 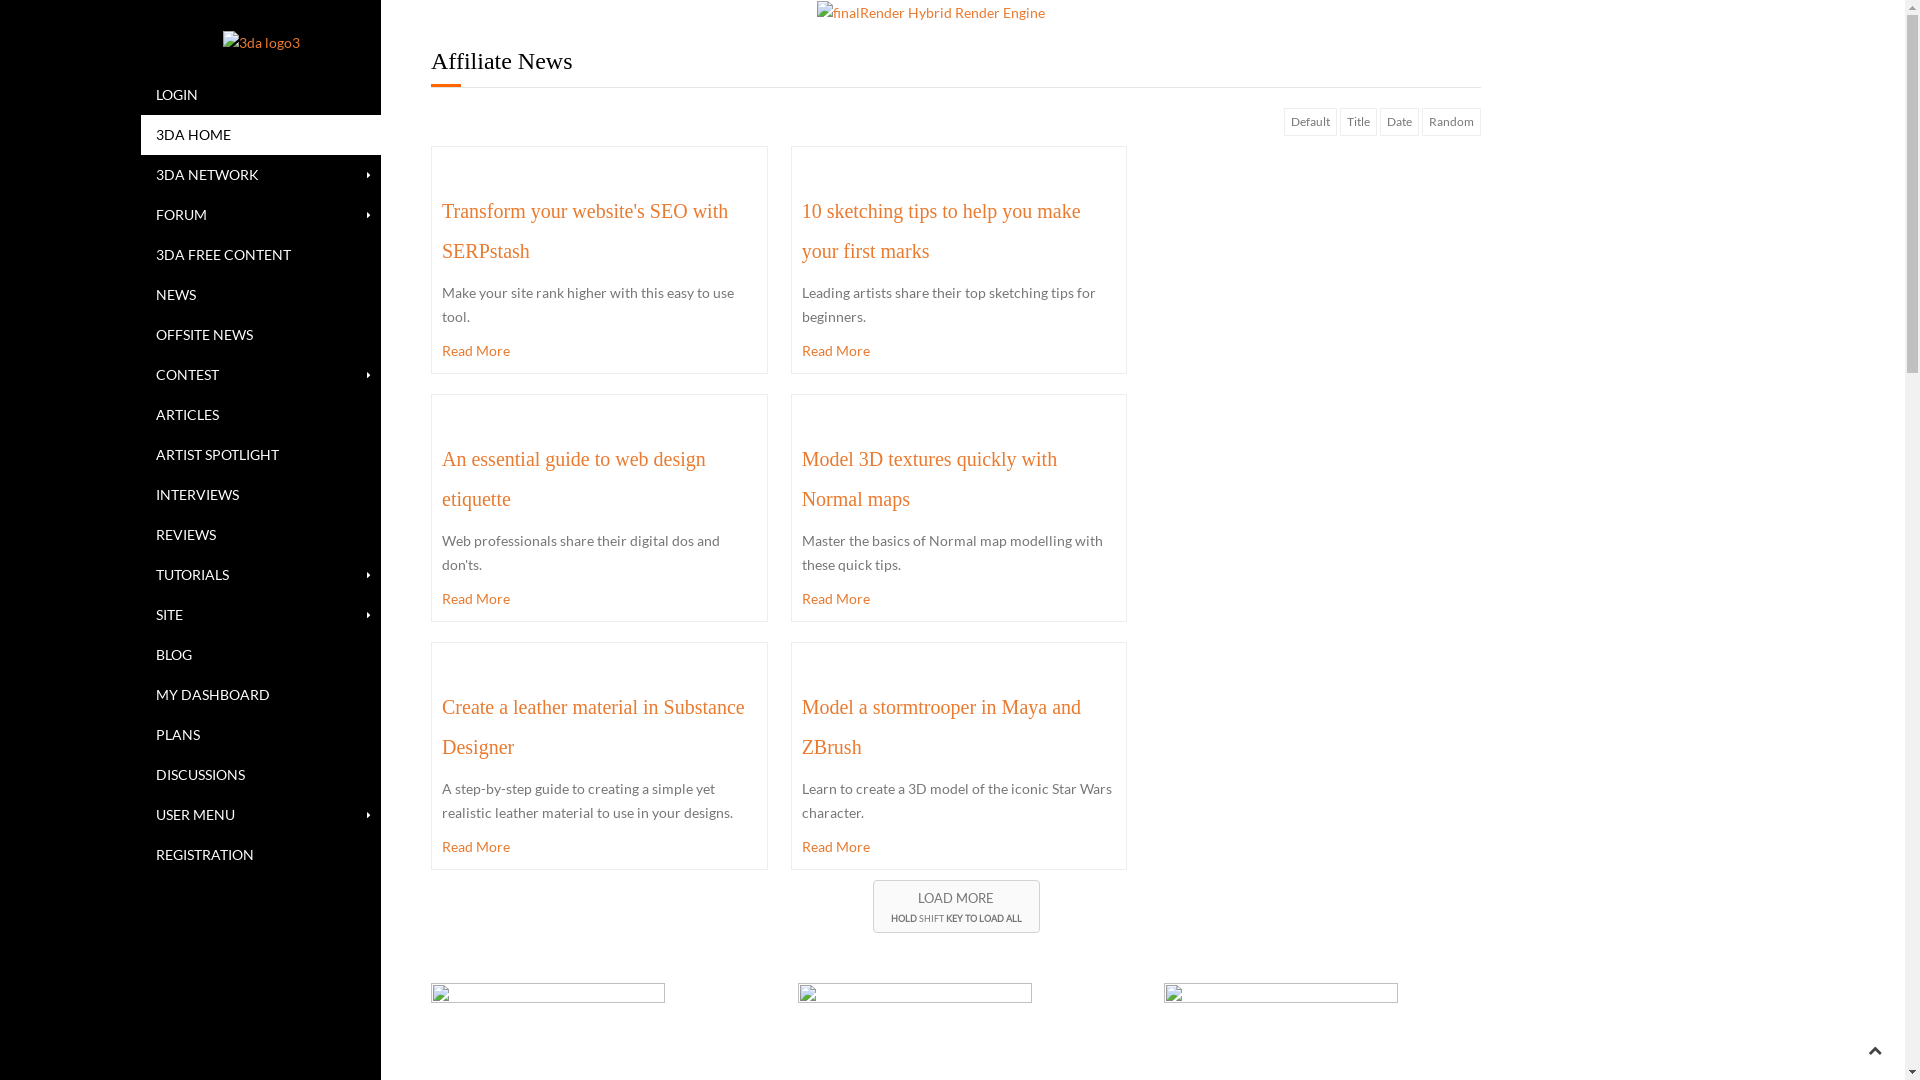 I want to click on LOGIN, so click(x=261, y=95).